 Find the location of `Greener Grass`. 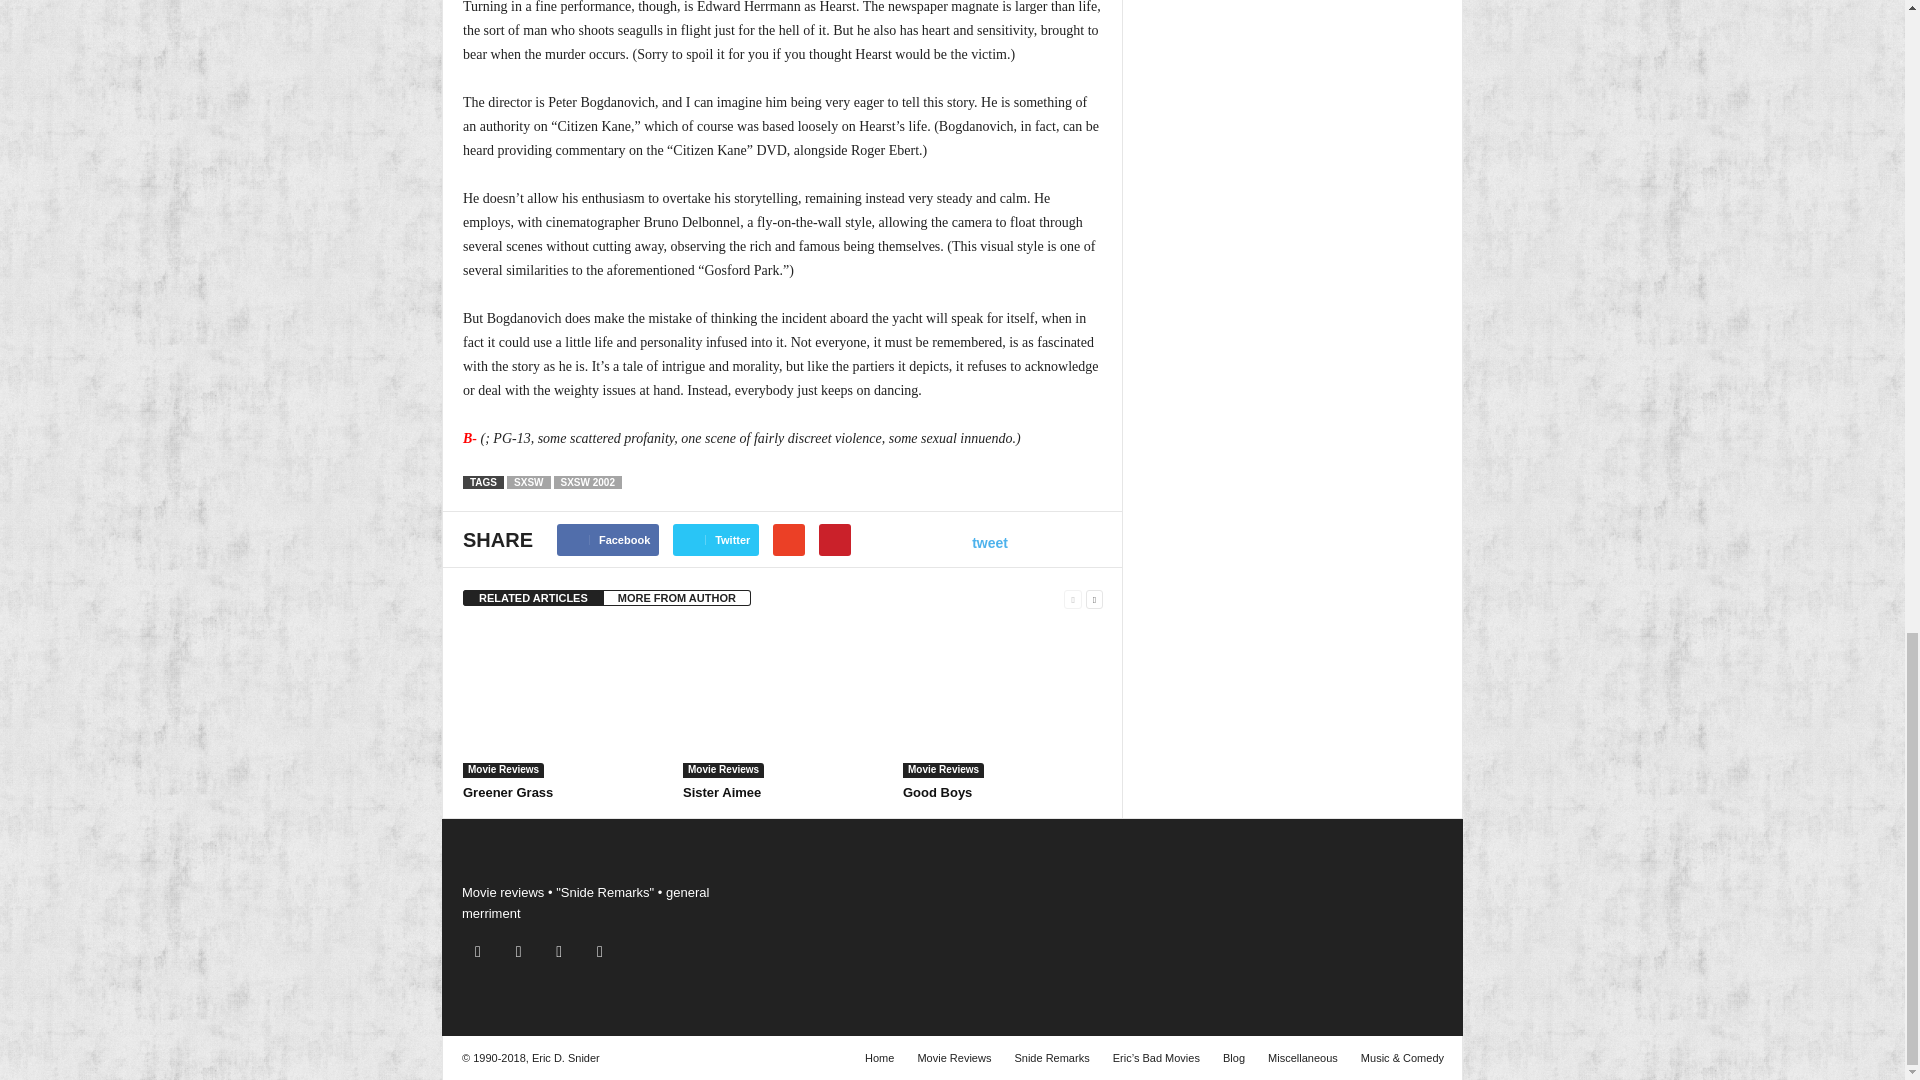

Greener Grass is located at coordinates (562, 702).